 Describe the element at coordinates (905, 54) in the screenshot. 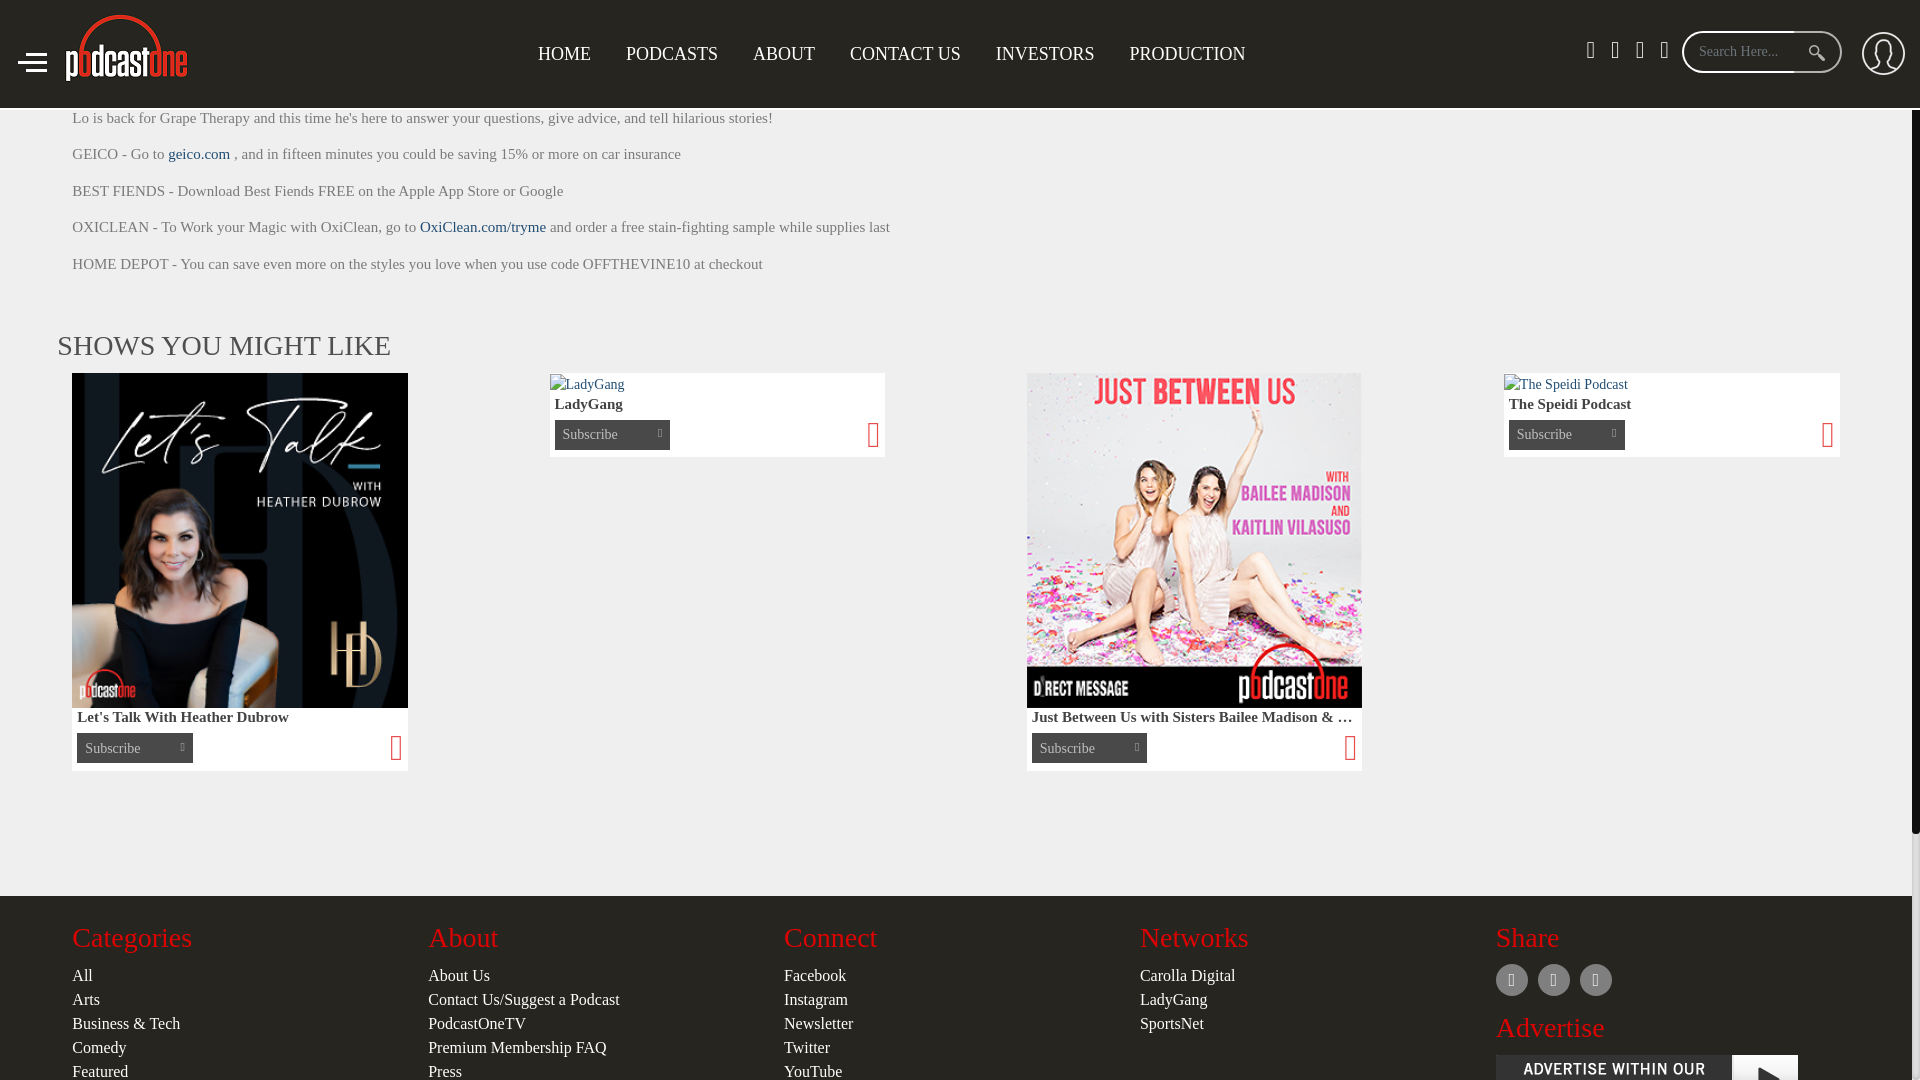

I see `CONTACT US` at that location.